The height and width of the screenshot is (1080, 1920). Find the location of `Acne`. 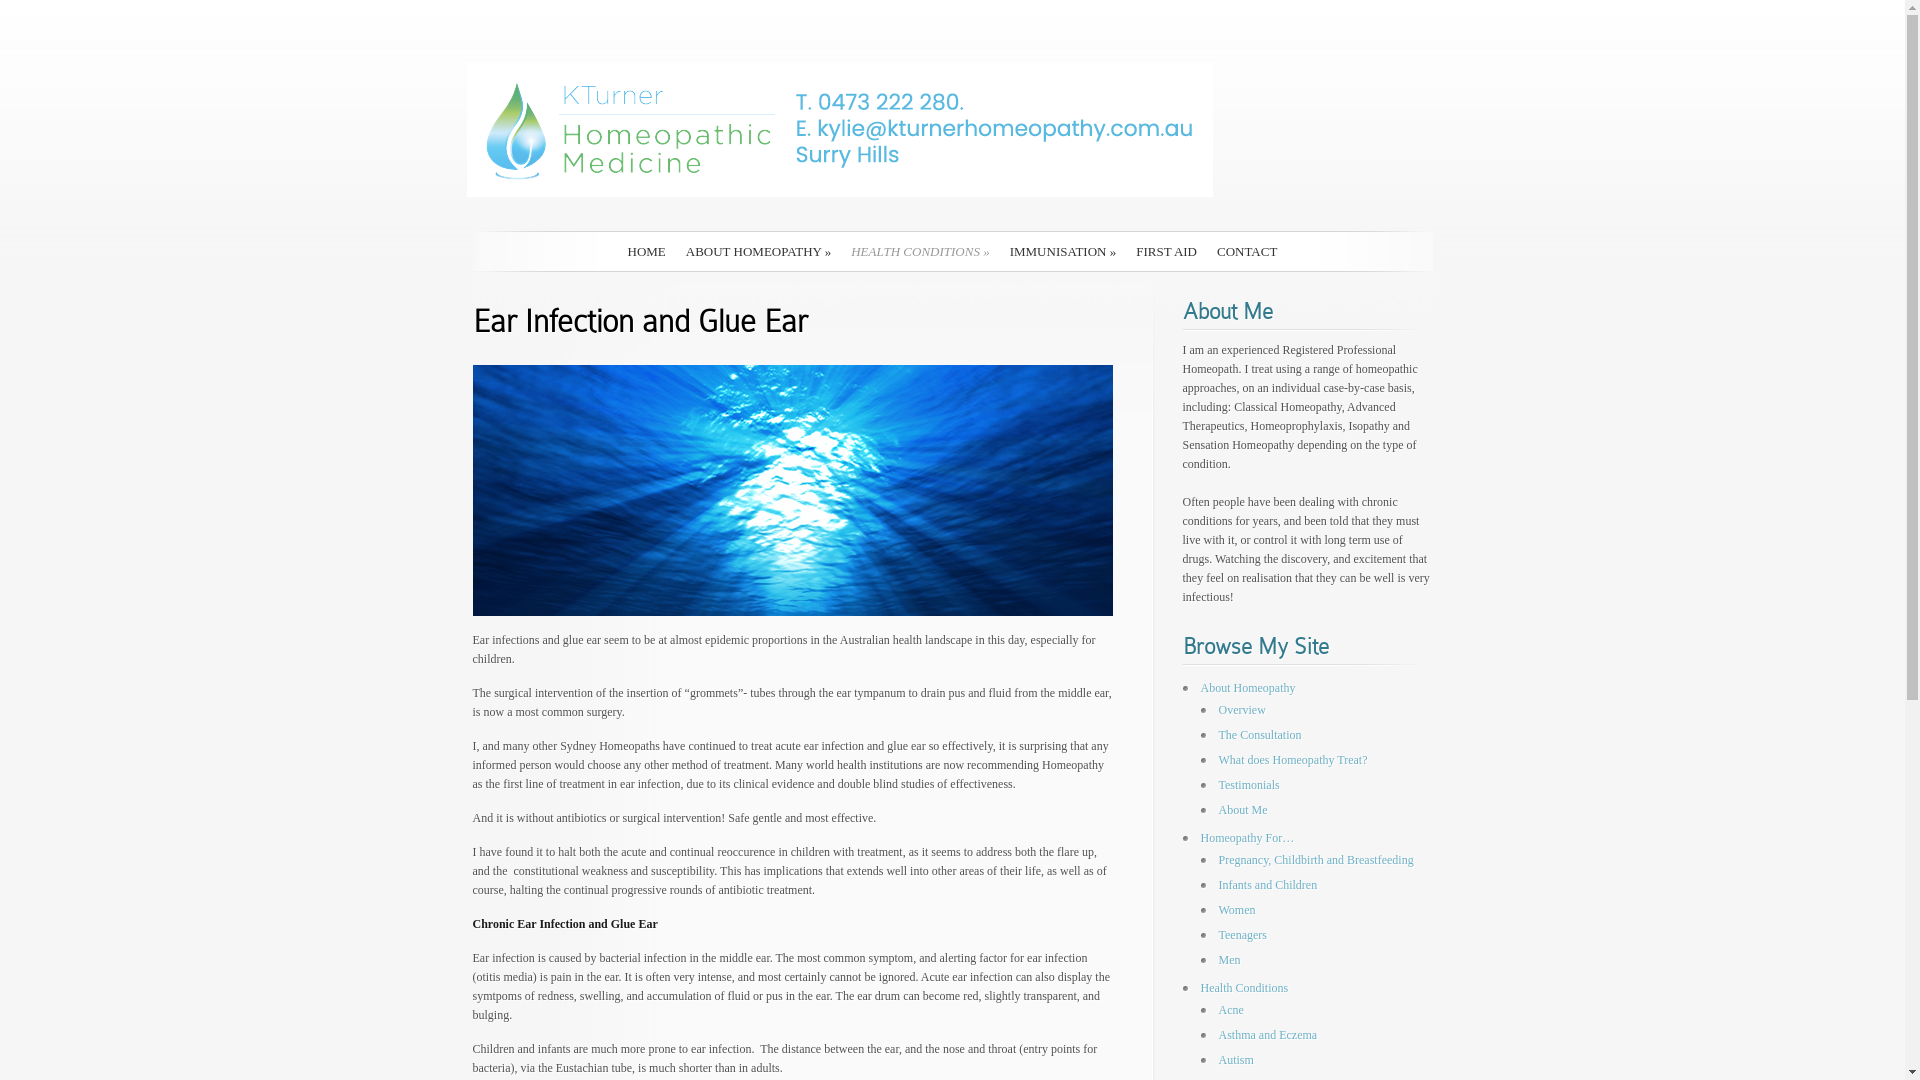

Acne is located at coordinates (1230, 1010).